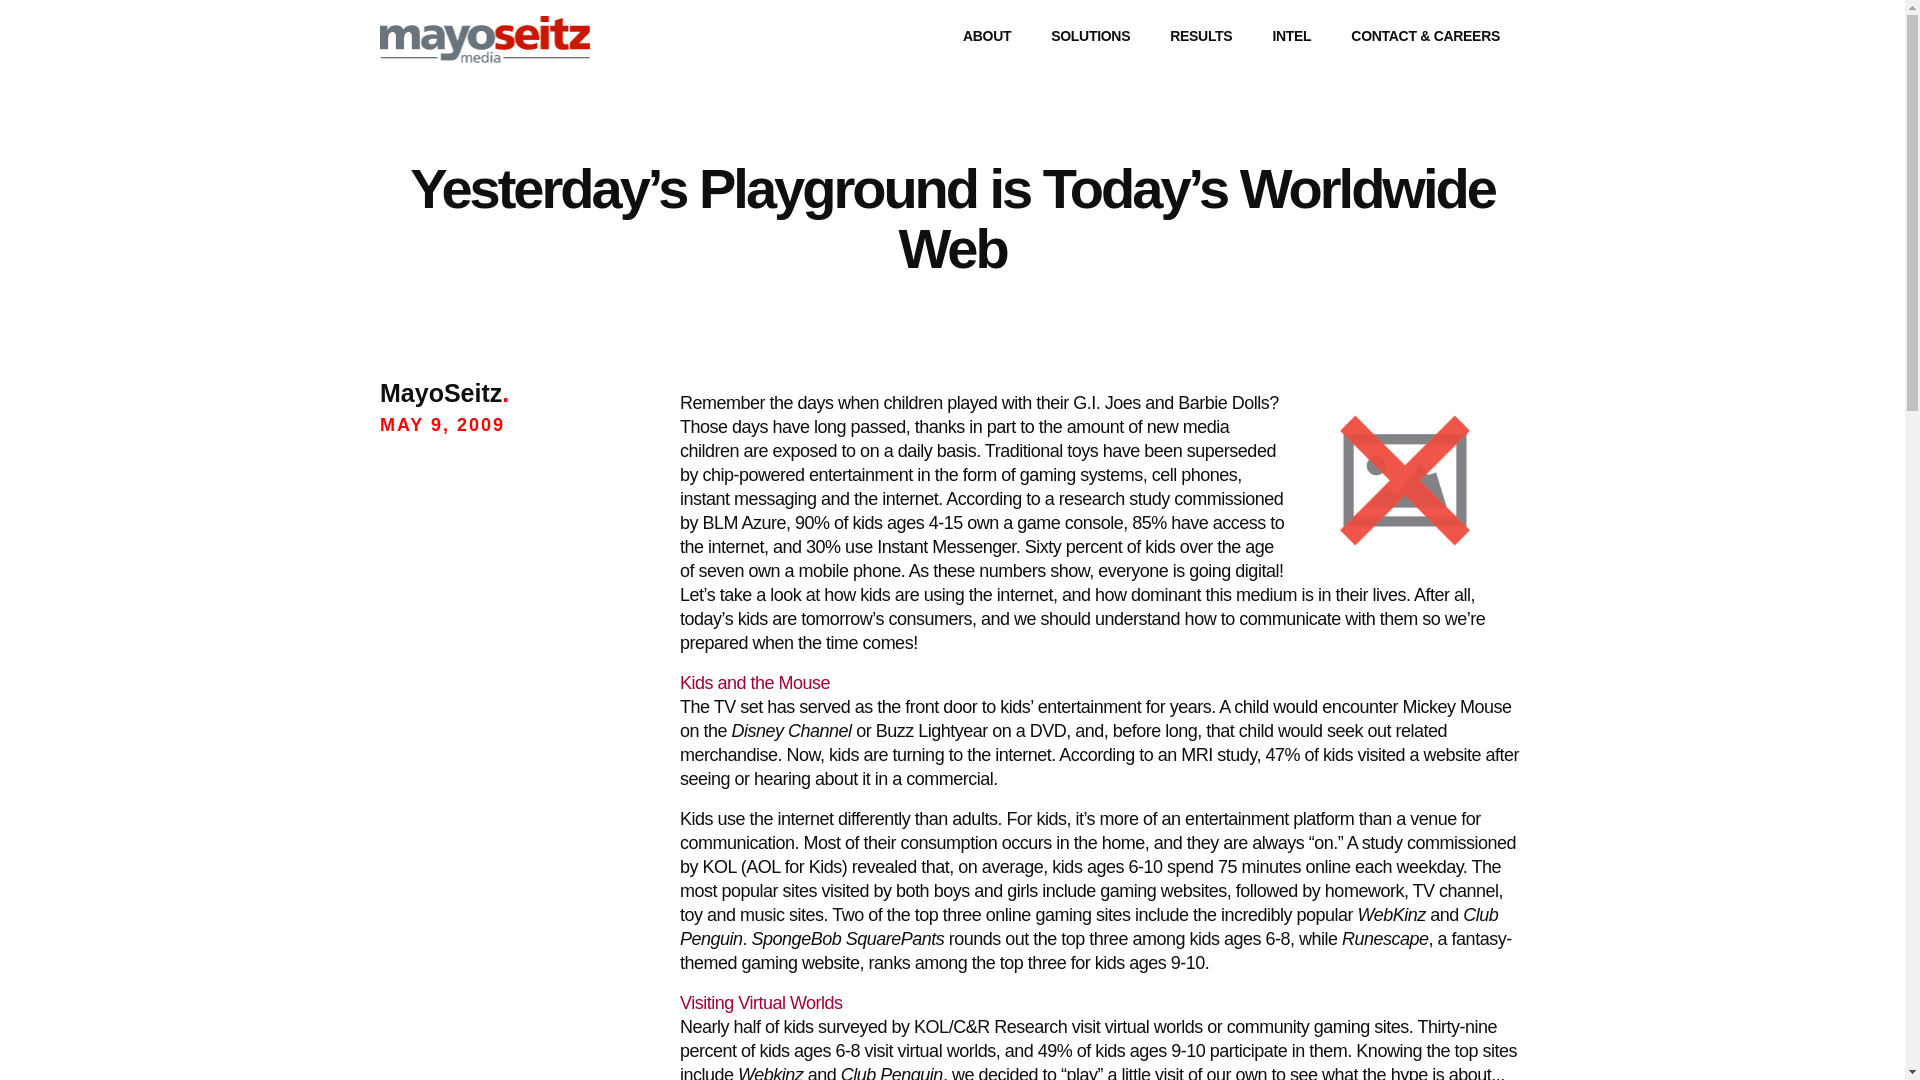 The image size is (1920, 1080). What do you see at coordinates (990, 36) in the screenshot?
I see `ABOUT` at bounding box center [990, 36].